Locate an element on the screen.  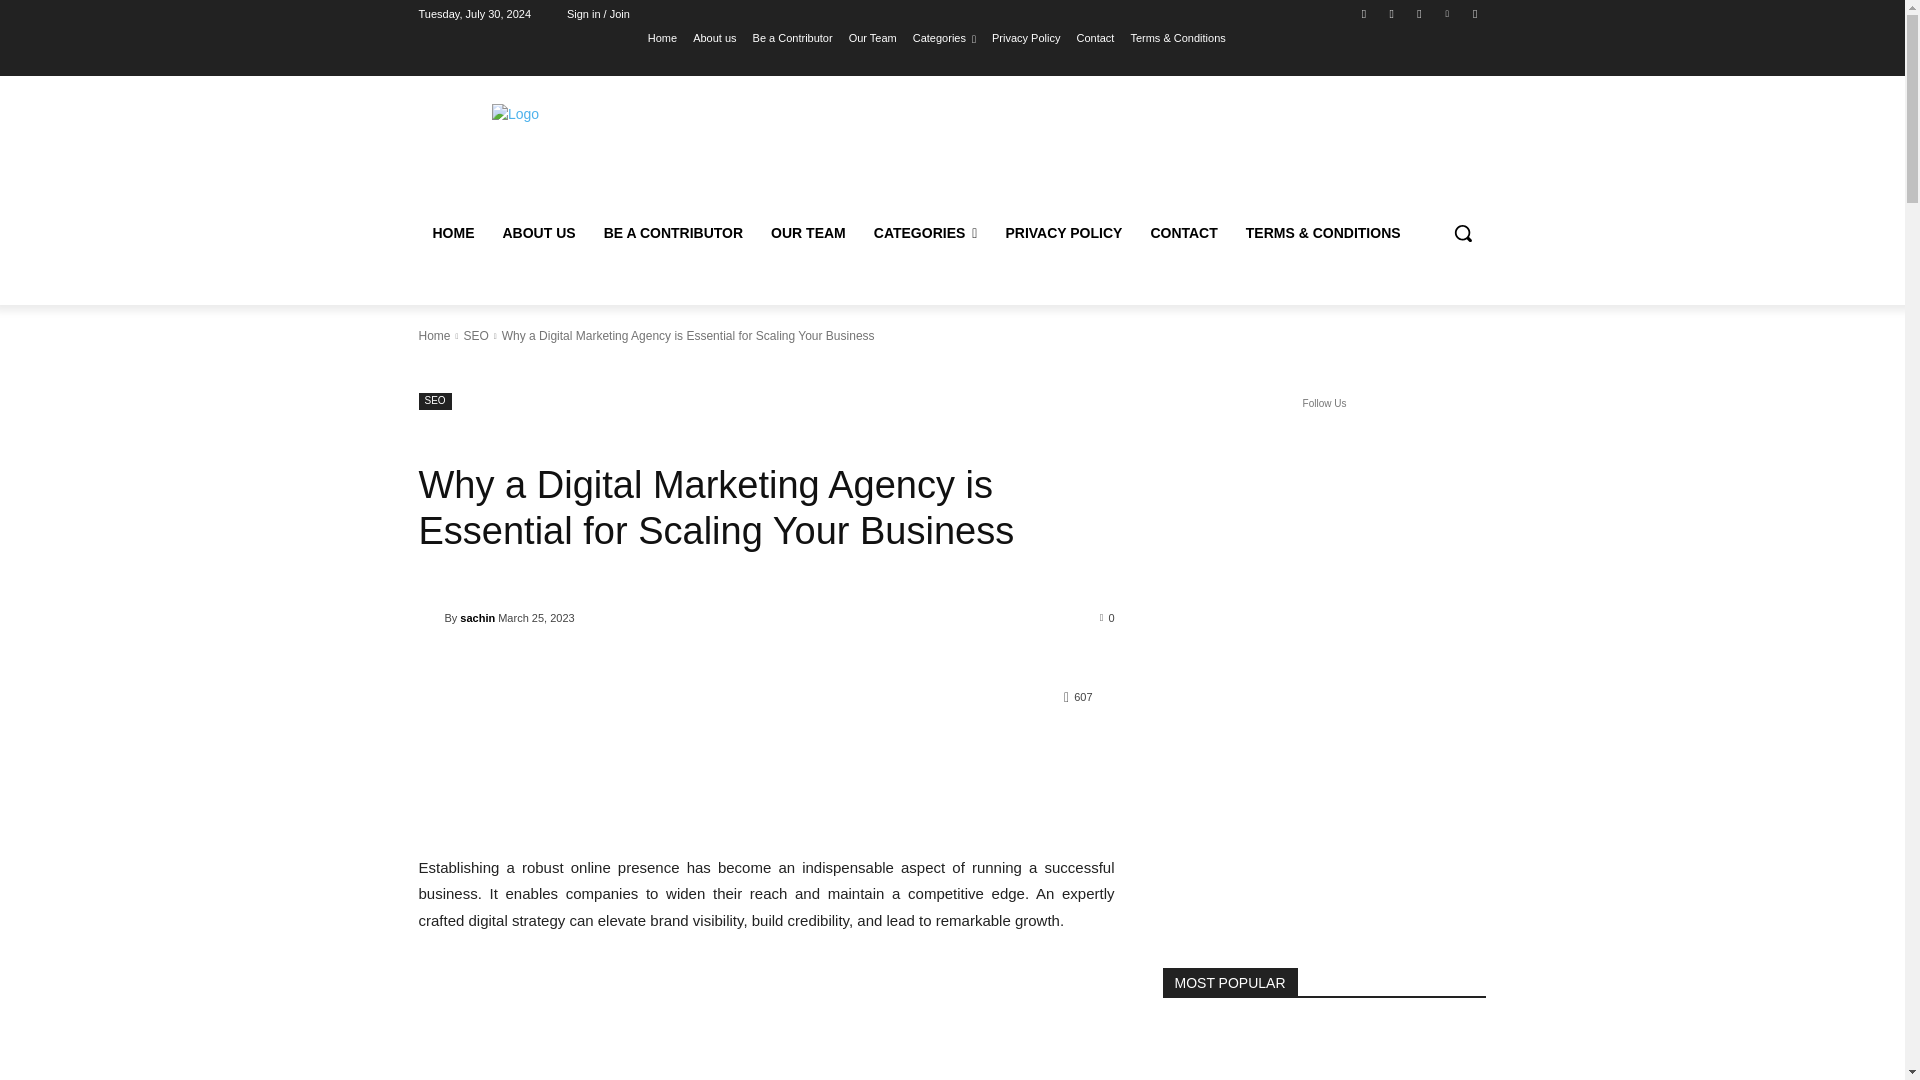
sachin is located at coordinates (430, 618).